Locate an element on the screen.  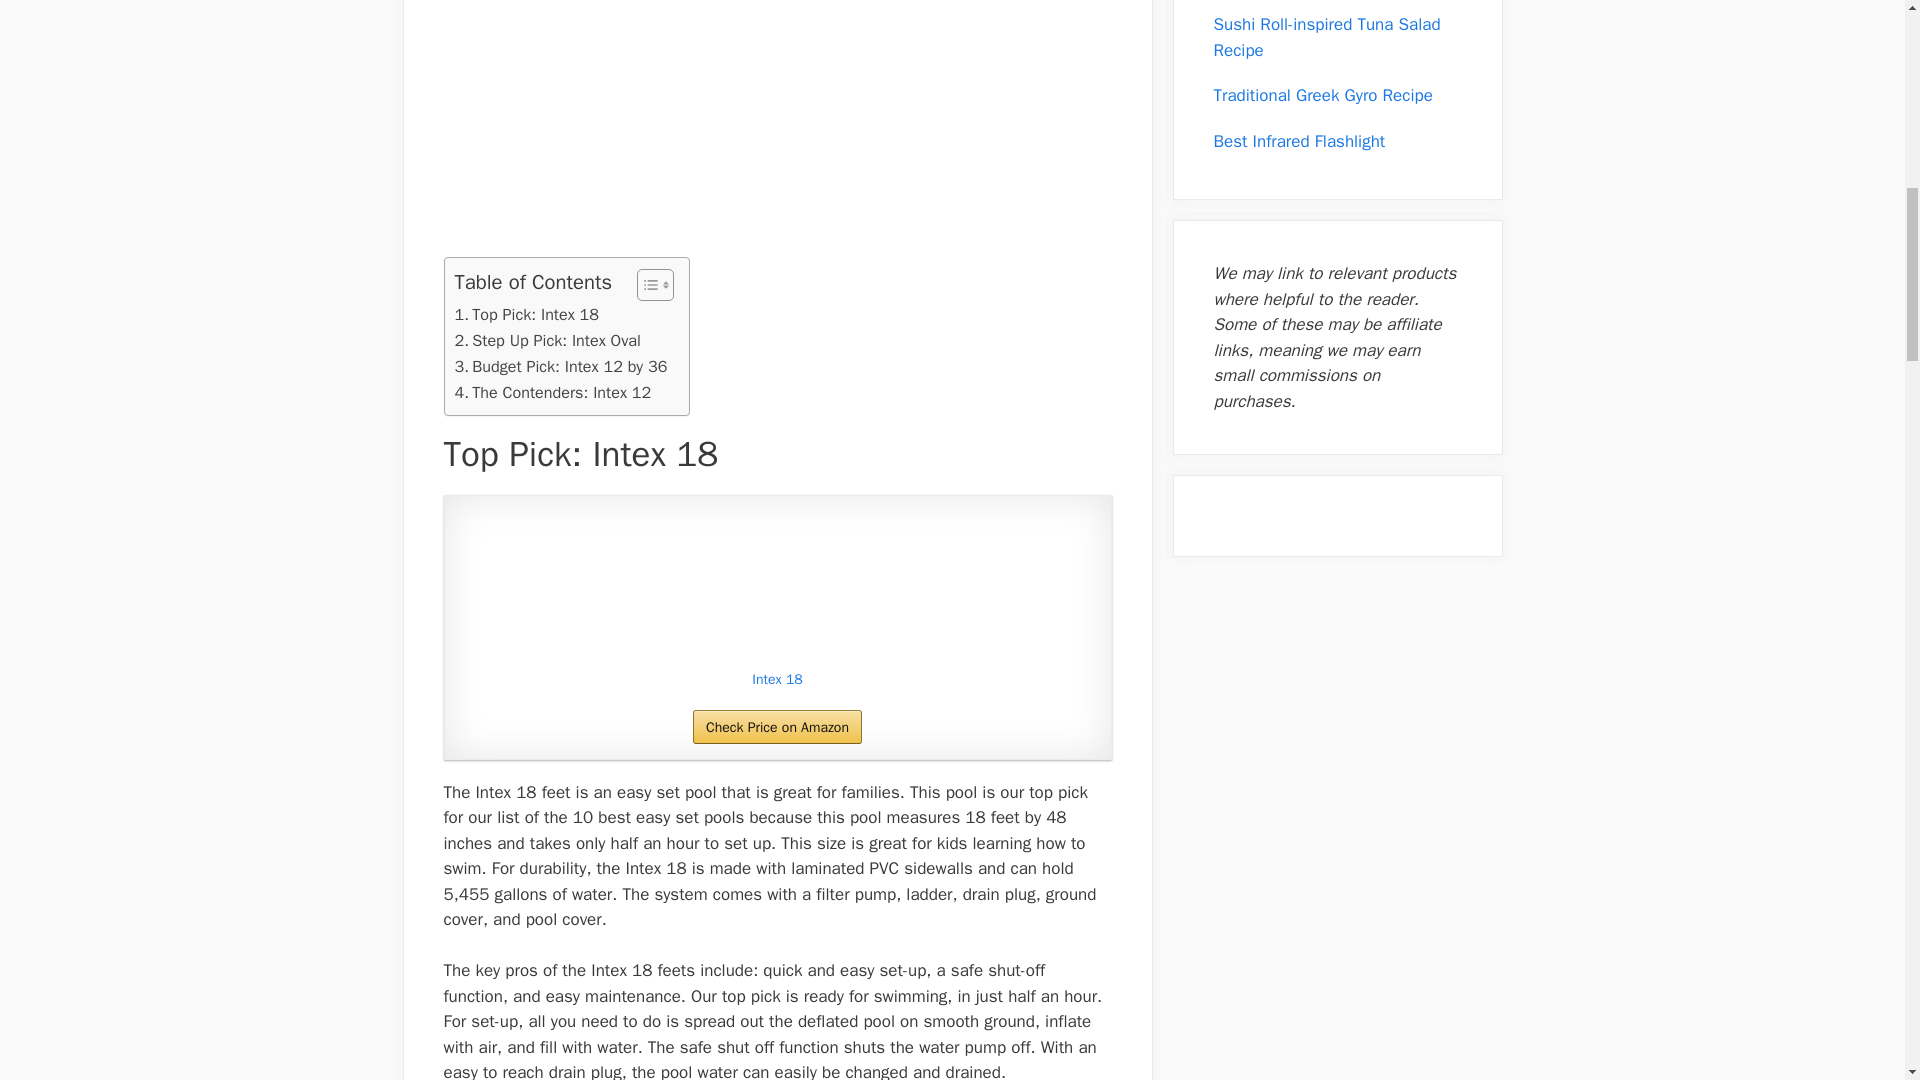
Intex 18 is located at coordinates (778, 680).